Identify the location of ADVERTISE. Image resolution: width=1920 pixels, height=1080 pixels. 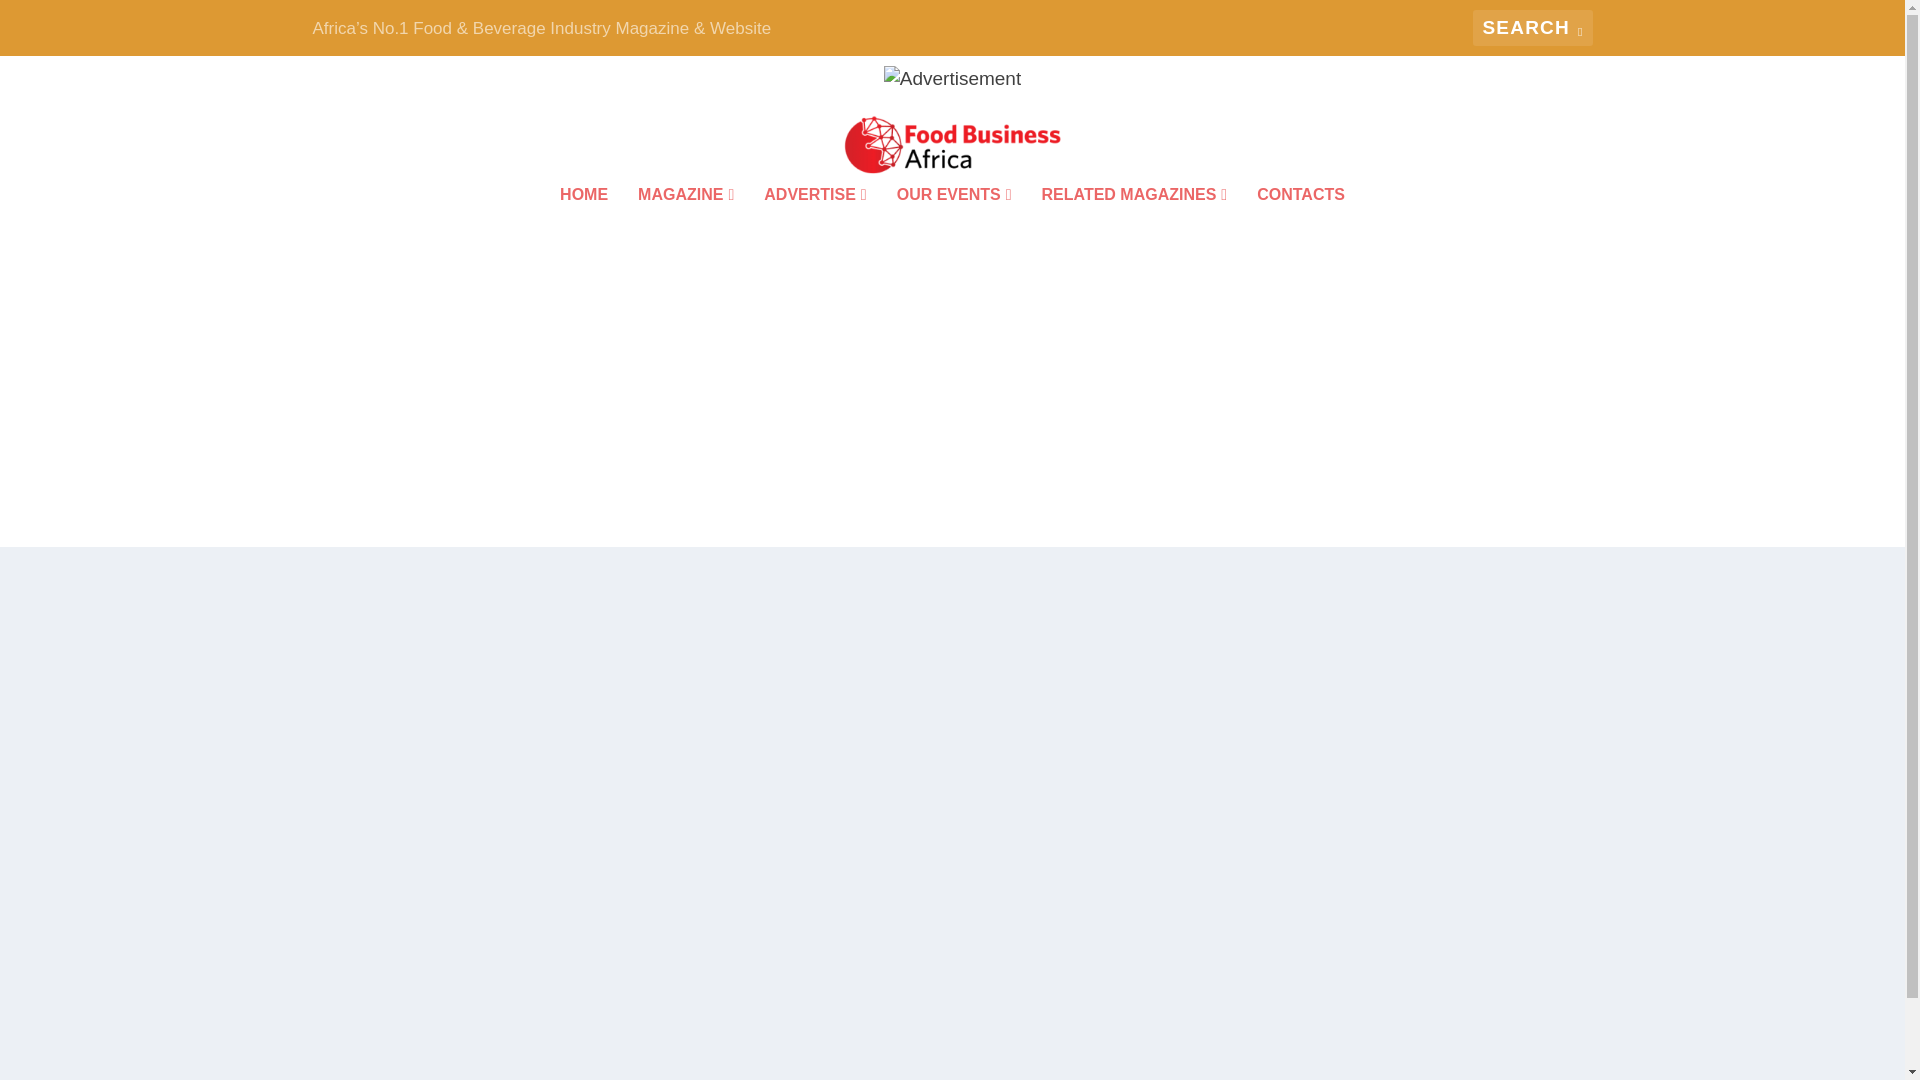
(814, 222).